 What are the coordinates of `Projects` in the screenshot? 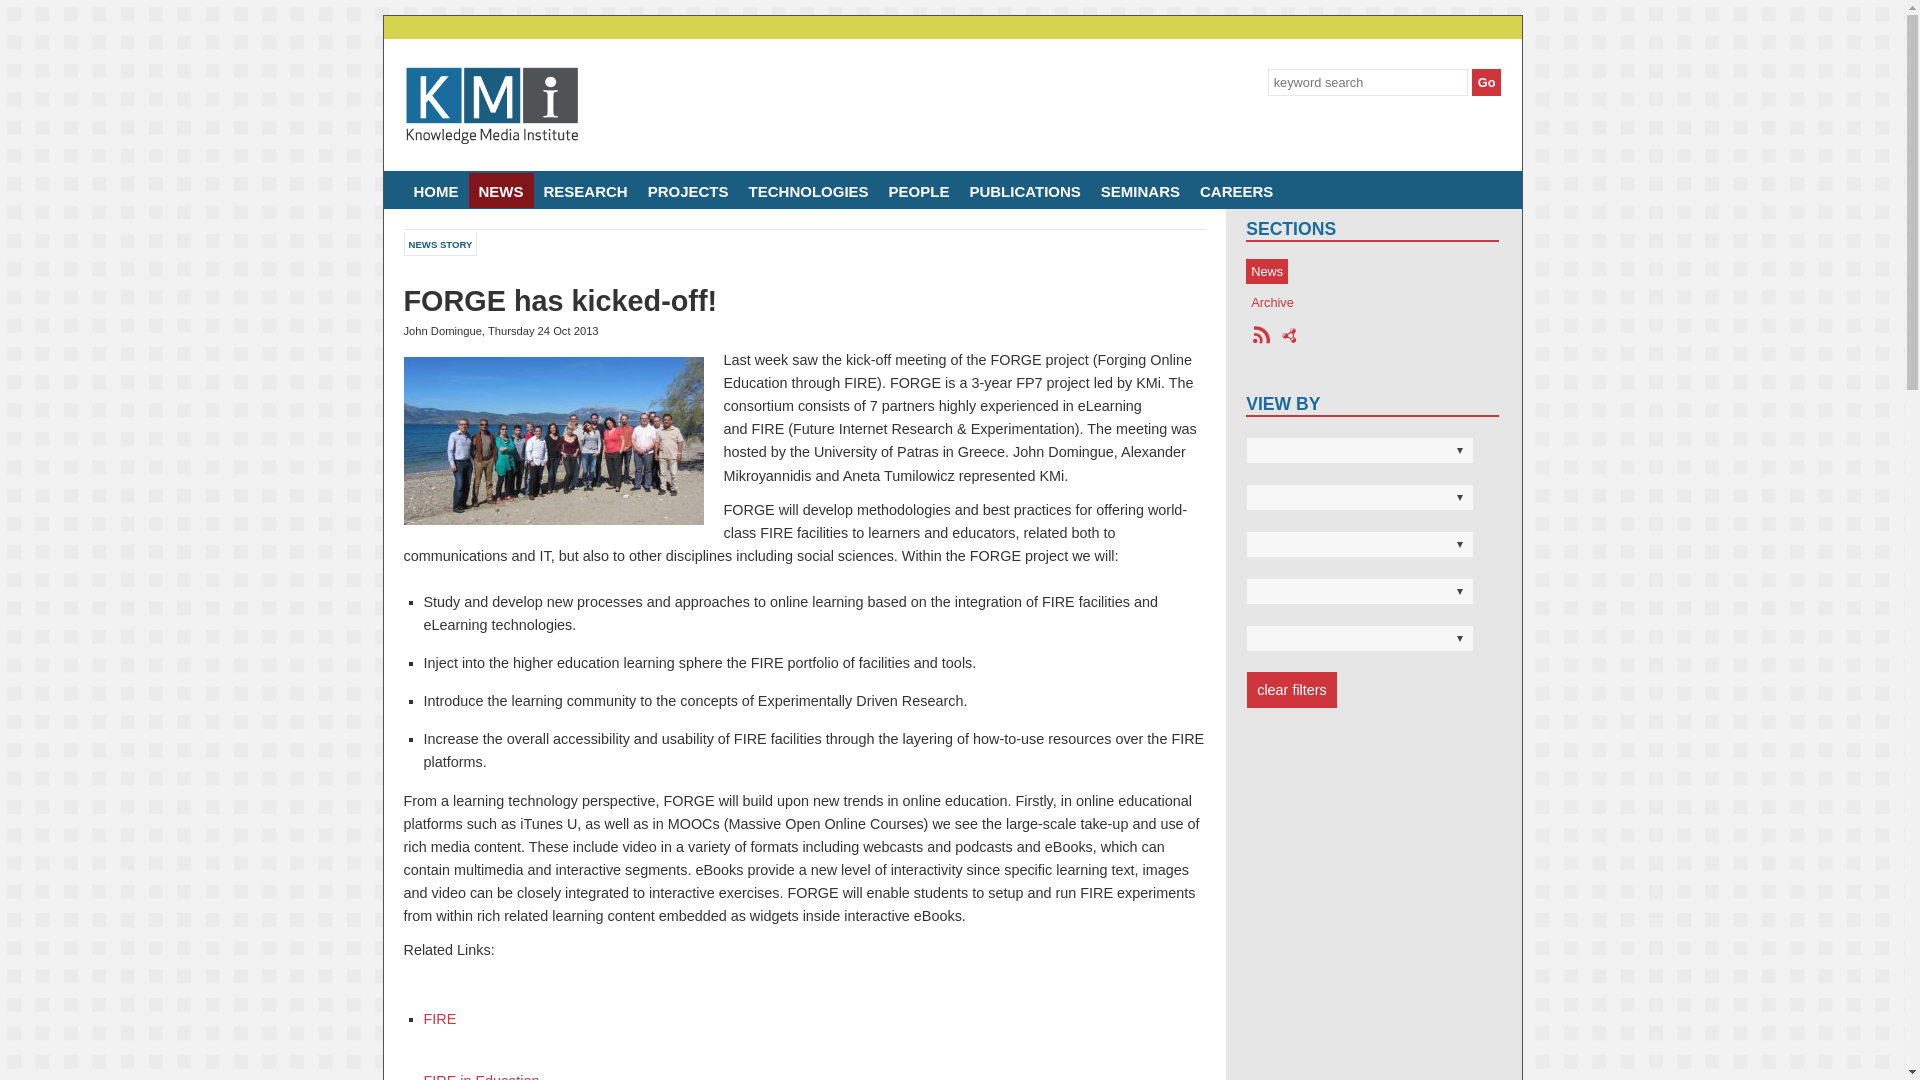 It's located at (688, 190).